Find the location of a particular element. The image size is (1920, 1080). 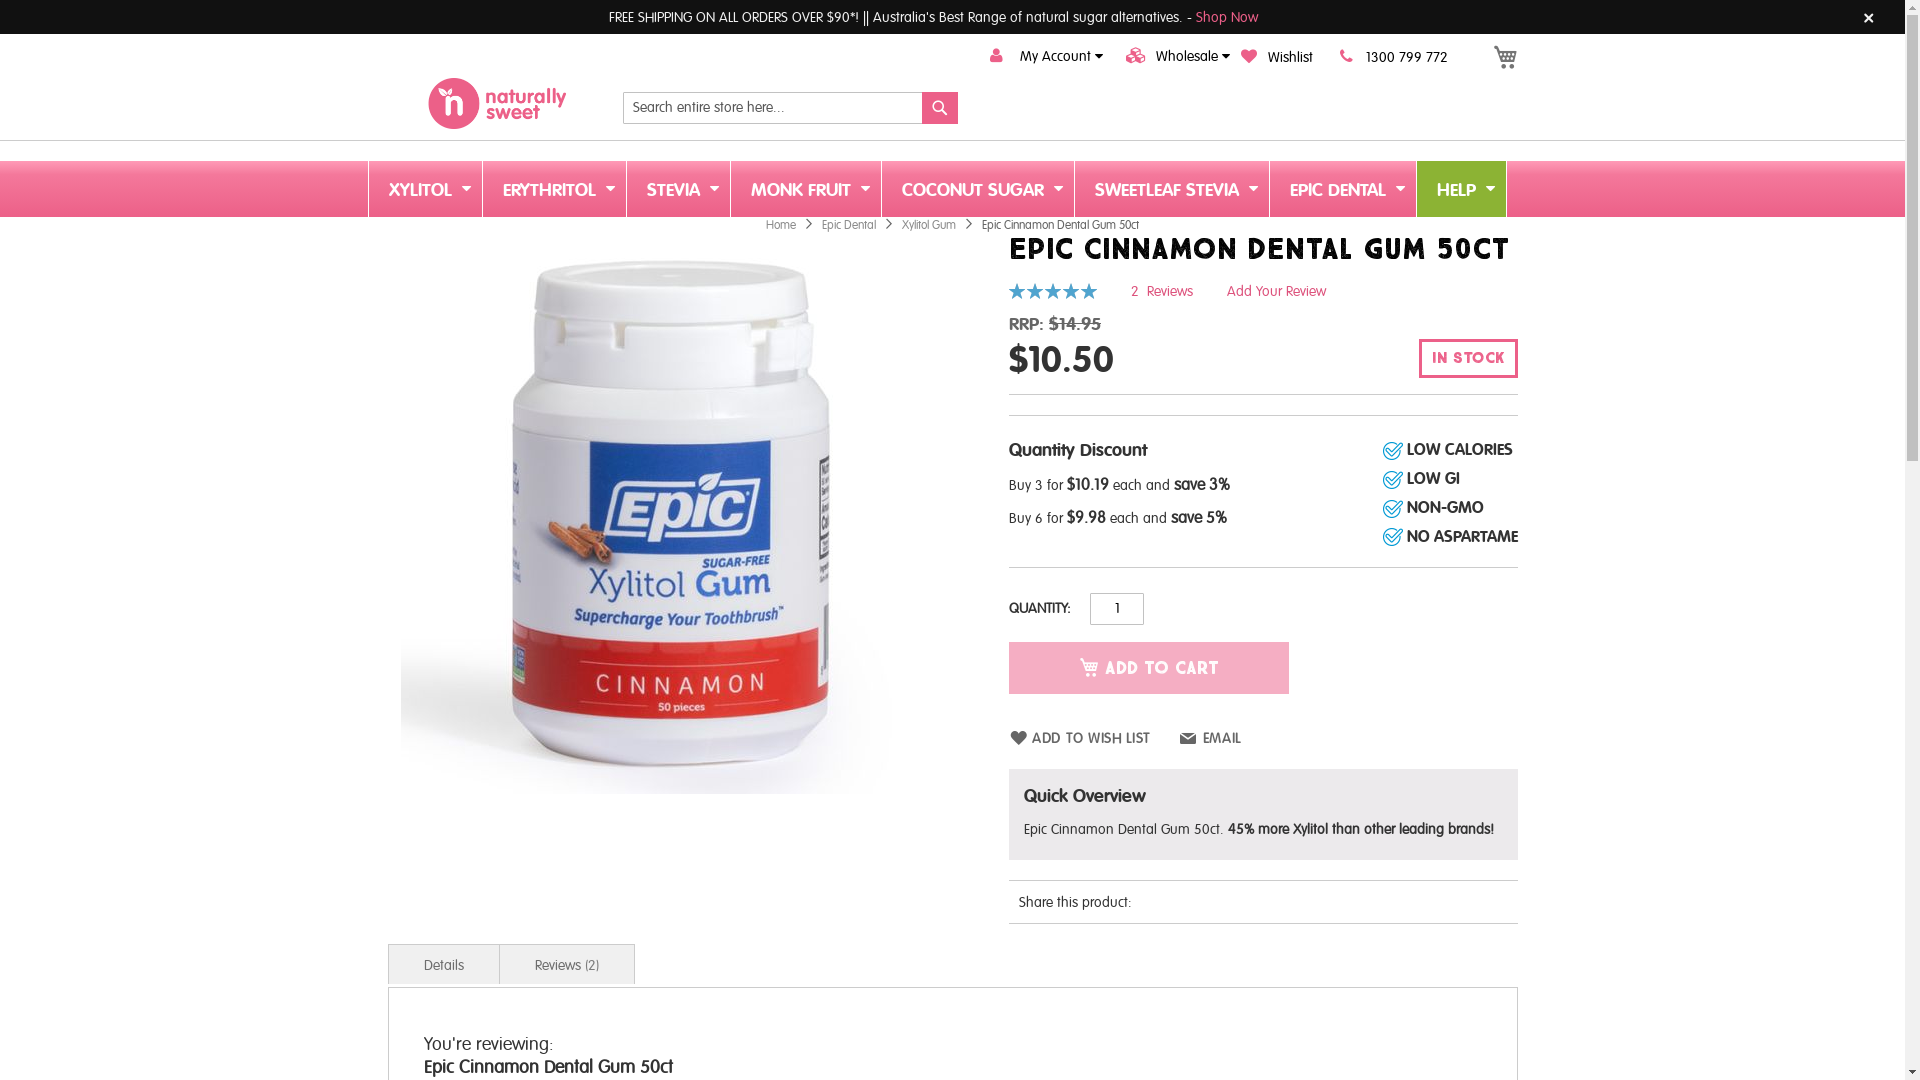

My Account is located at coordinates (1040, 56).